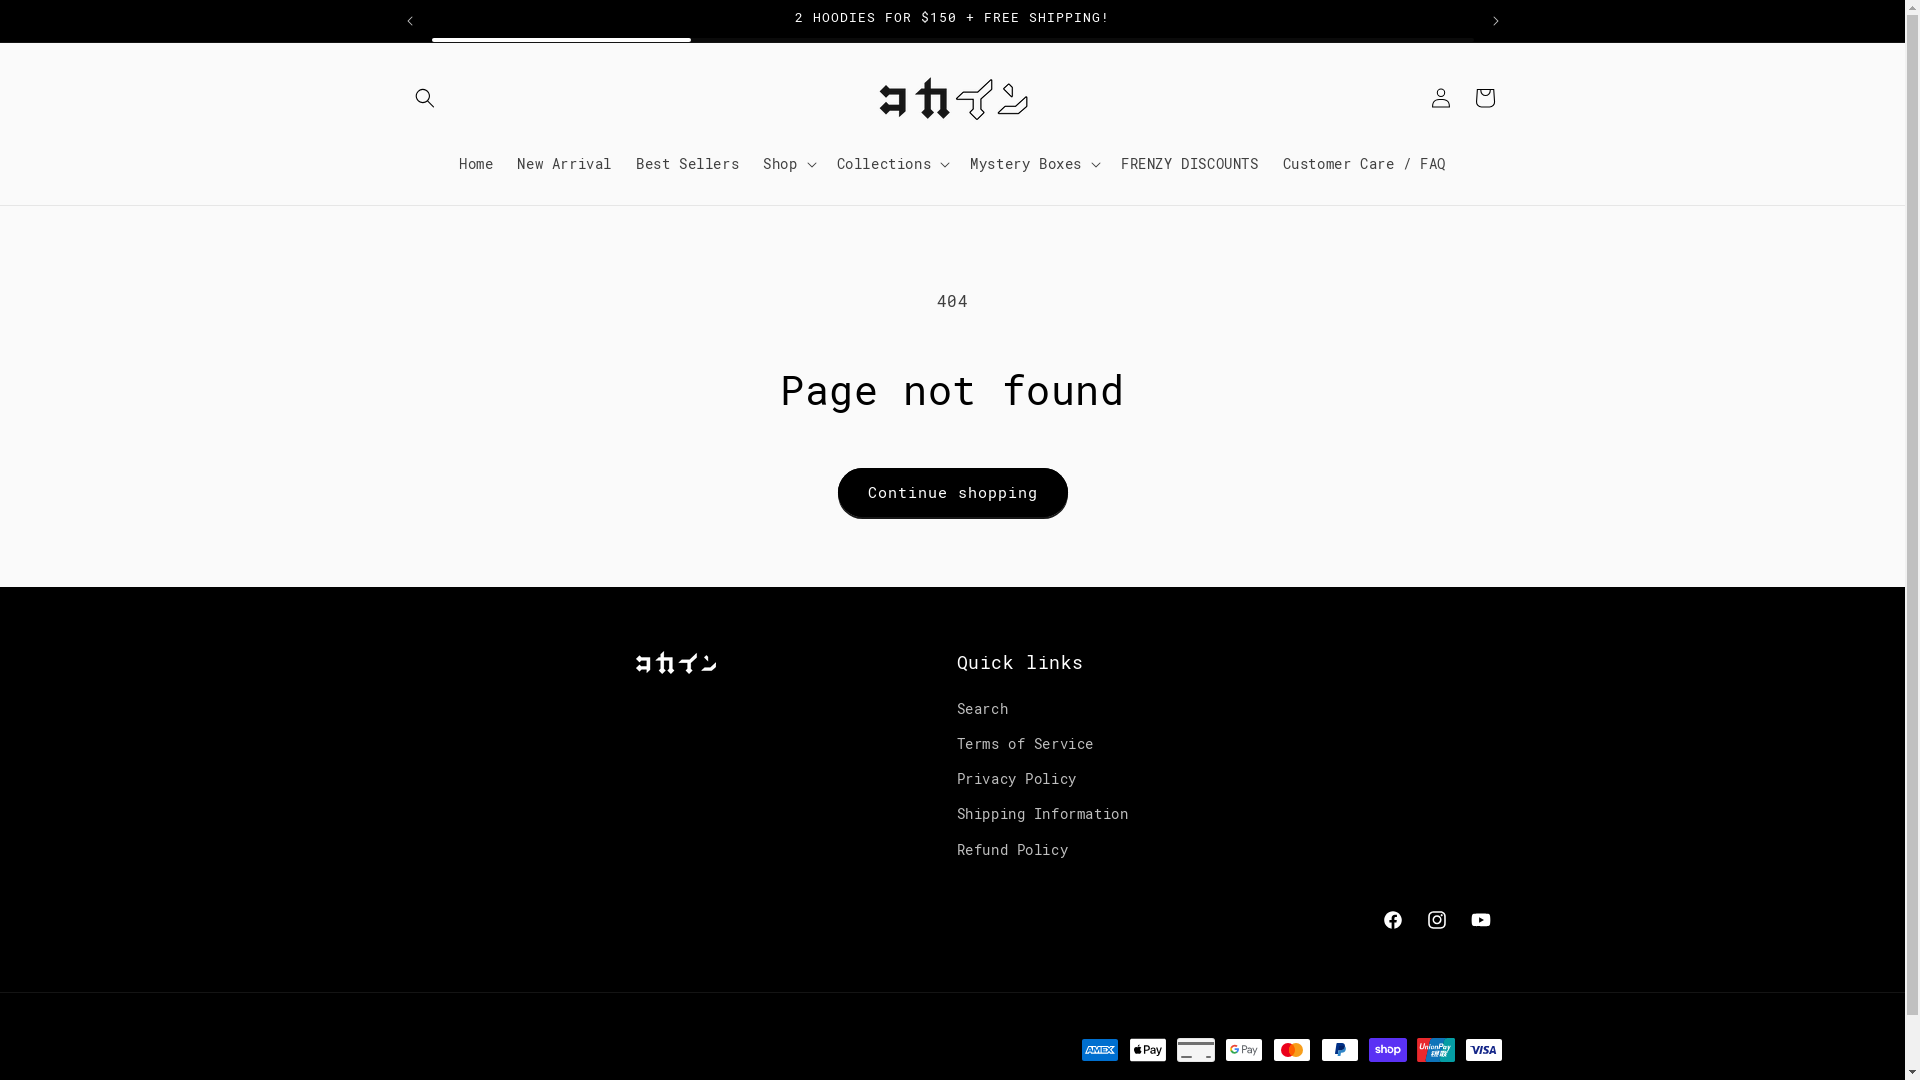 The image size is (1920, 1080). I want to click on Search, so click(982, 712).